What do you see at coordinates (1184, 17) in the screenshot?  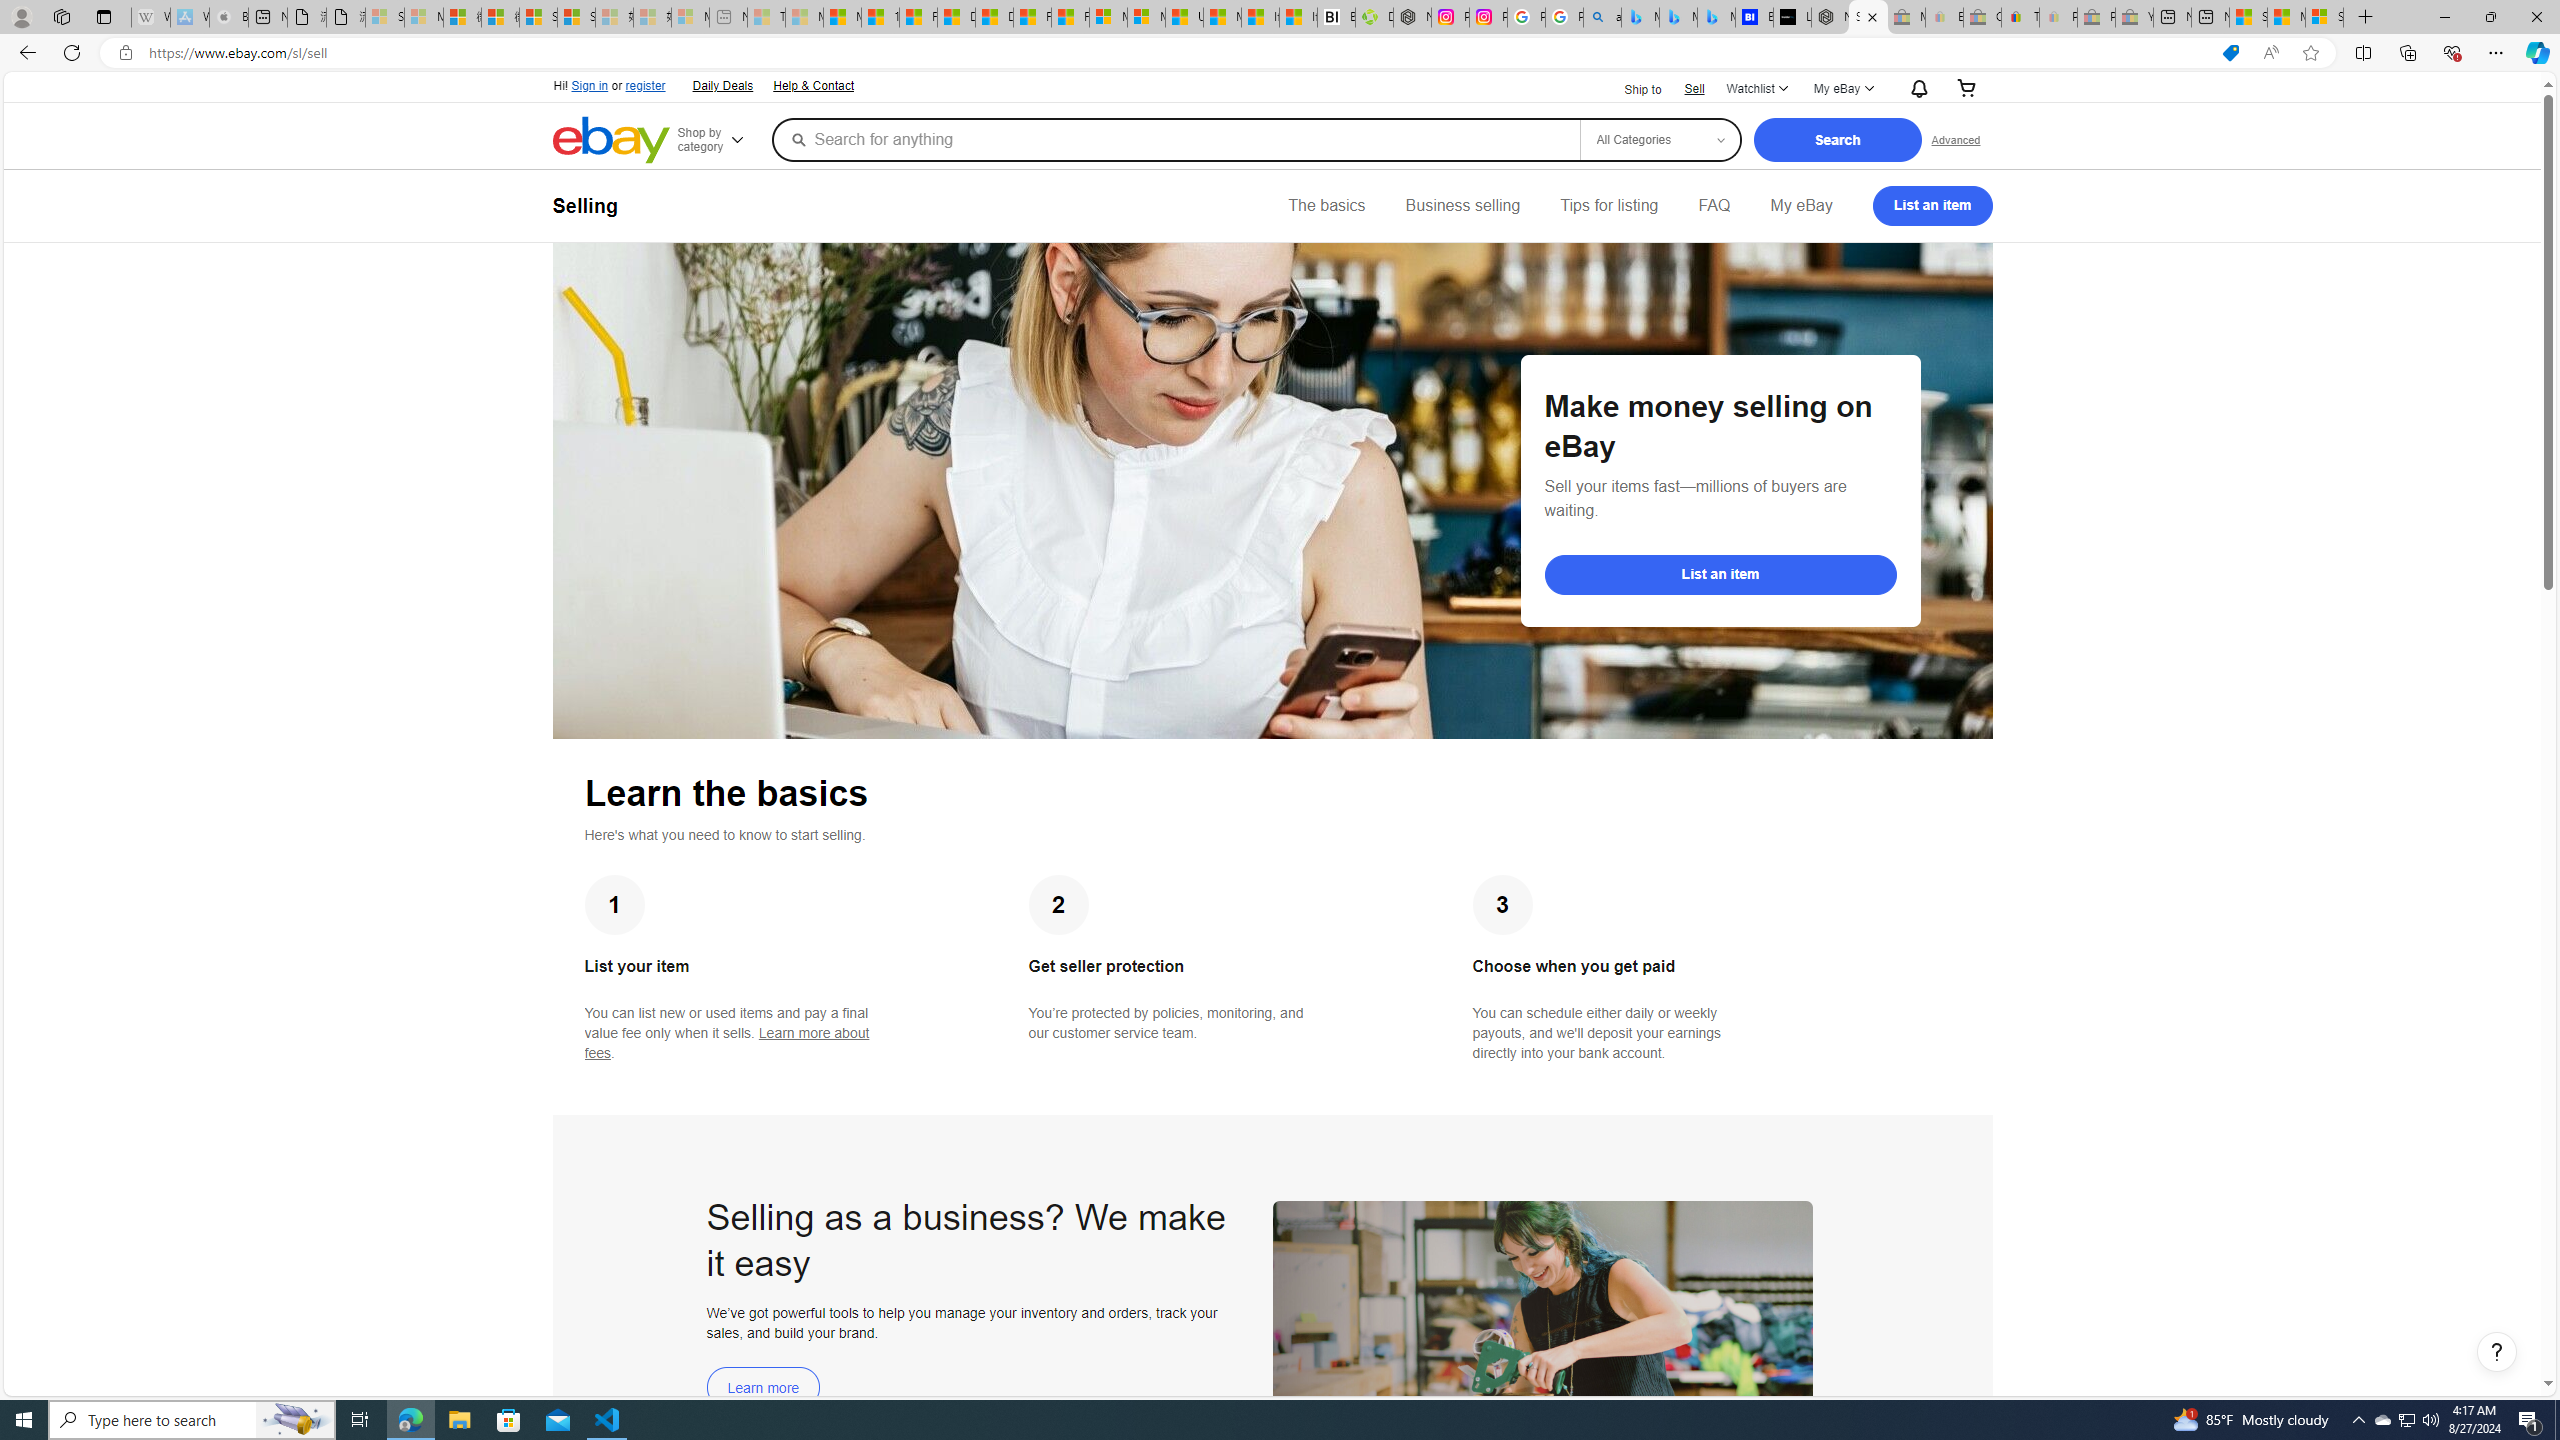 I see `US Heat Deaths Soared To Record High Last Year` at bounding box center [1184, 17].